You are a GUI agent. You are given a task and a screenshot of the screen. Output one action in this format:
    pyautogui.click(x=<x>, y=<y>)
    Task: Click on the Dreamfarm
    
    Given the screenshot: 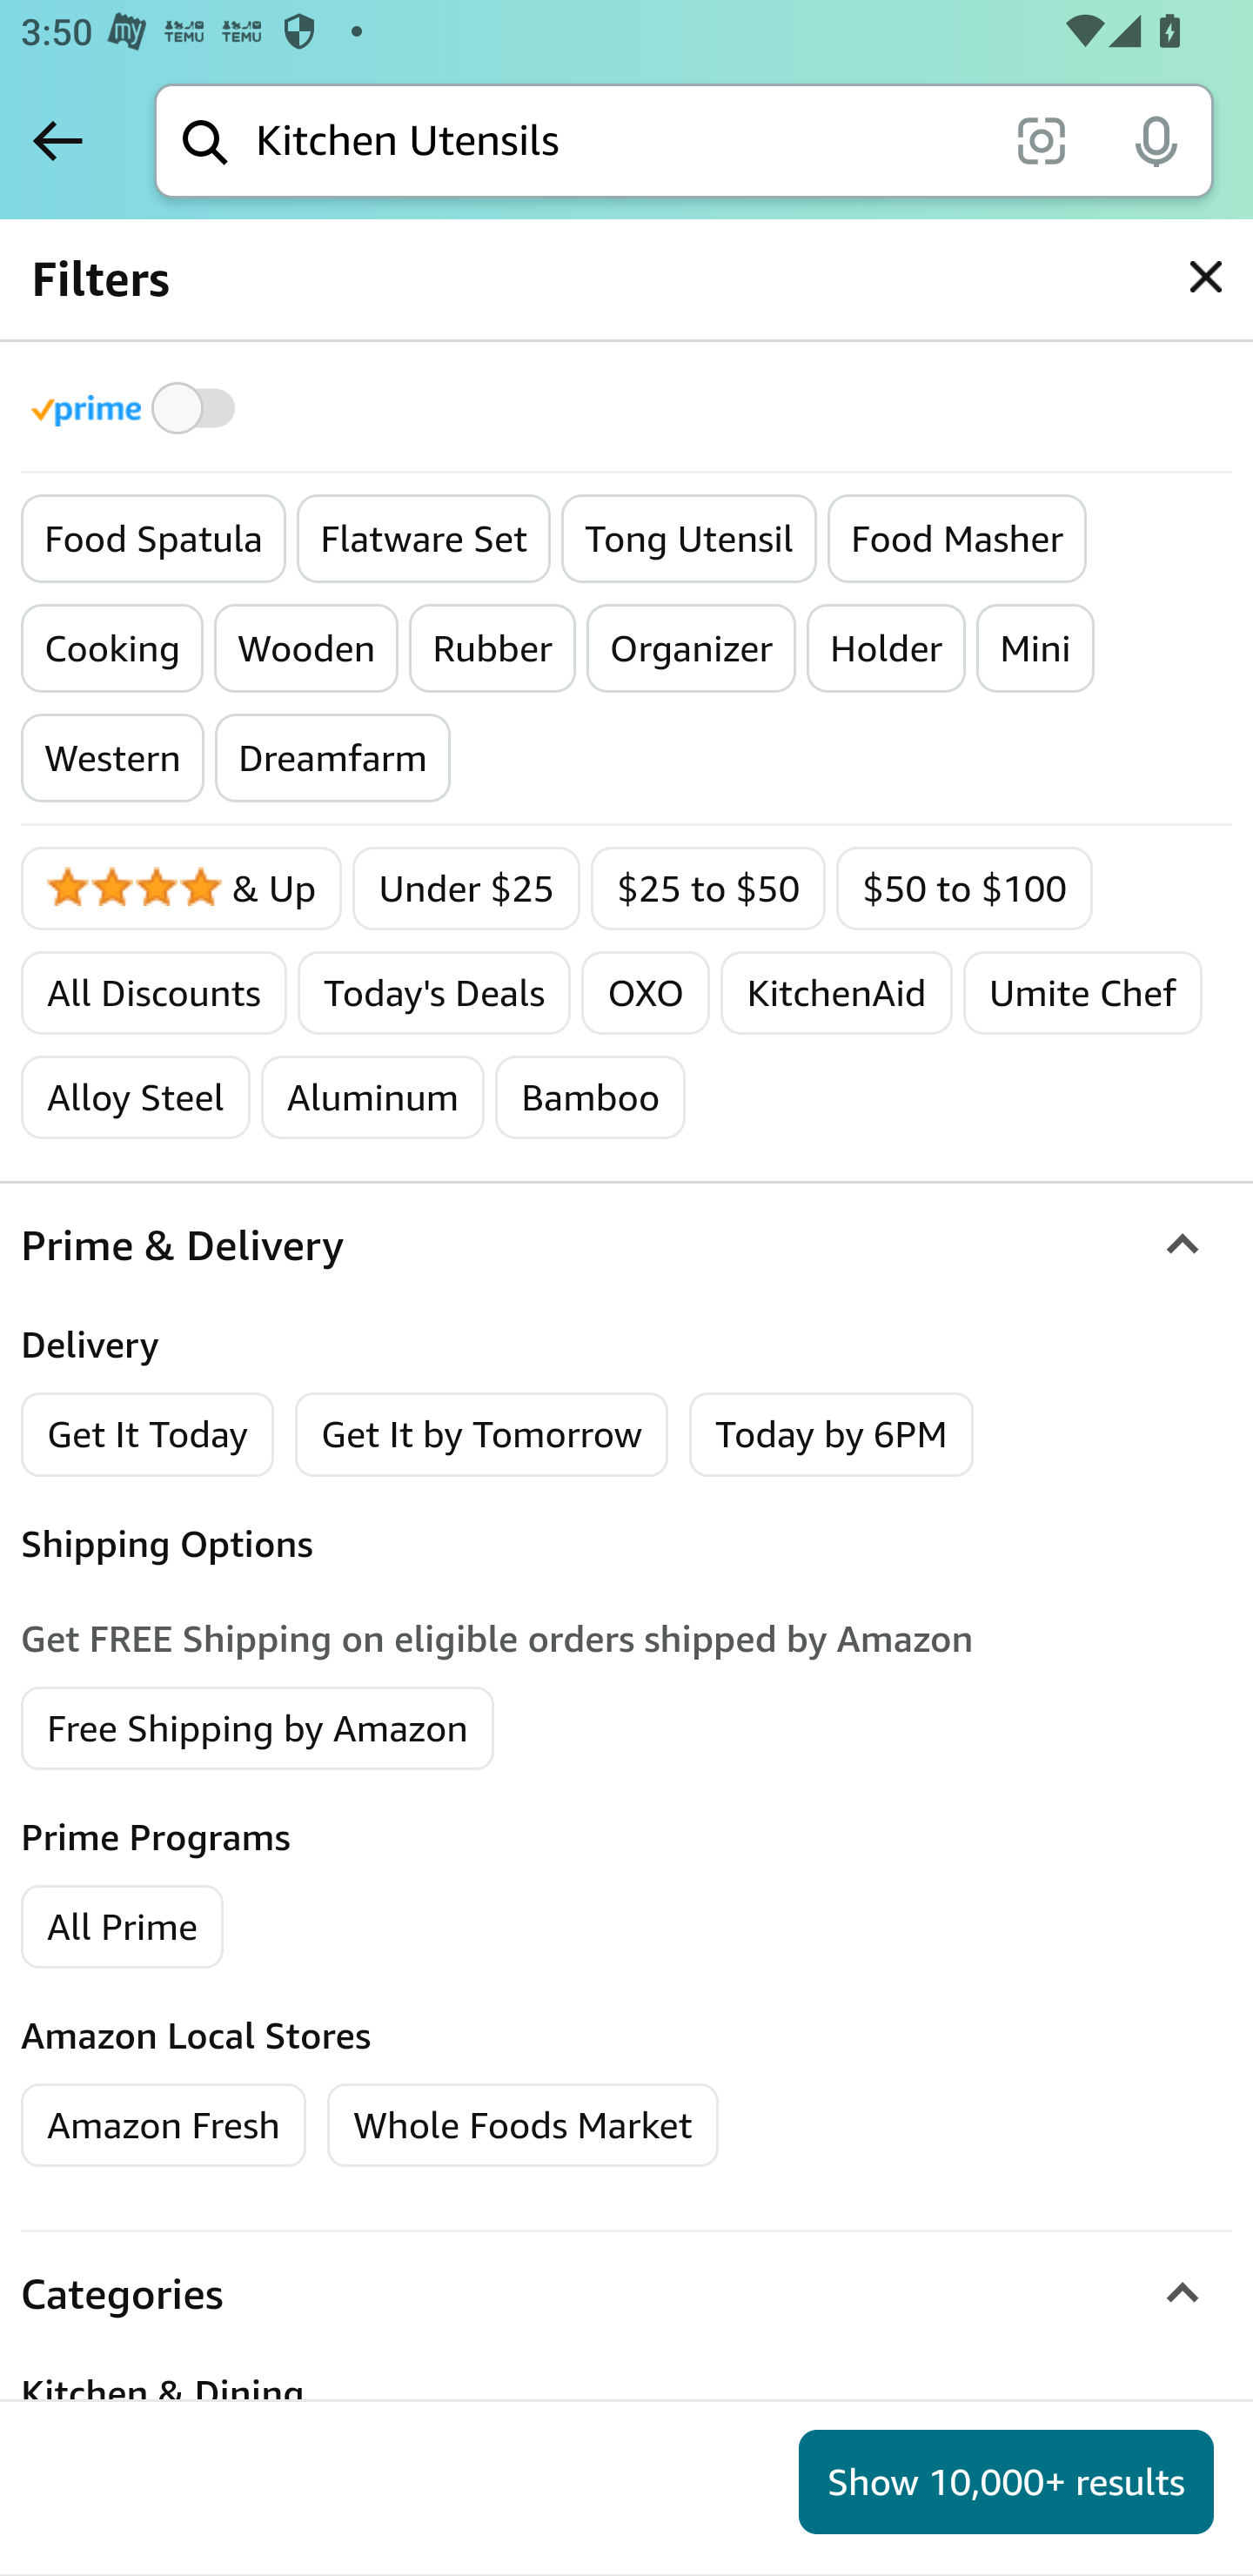 What is the action you would take?
    pyautogui.click(x=332, y=758)
    